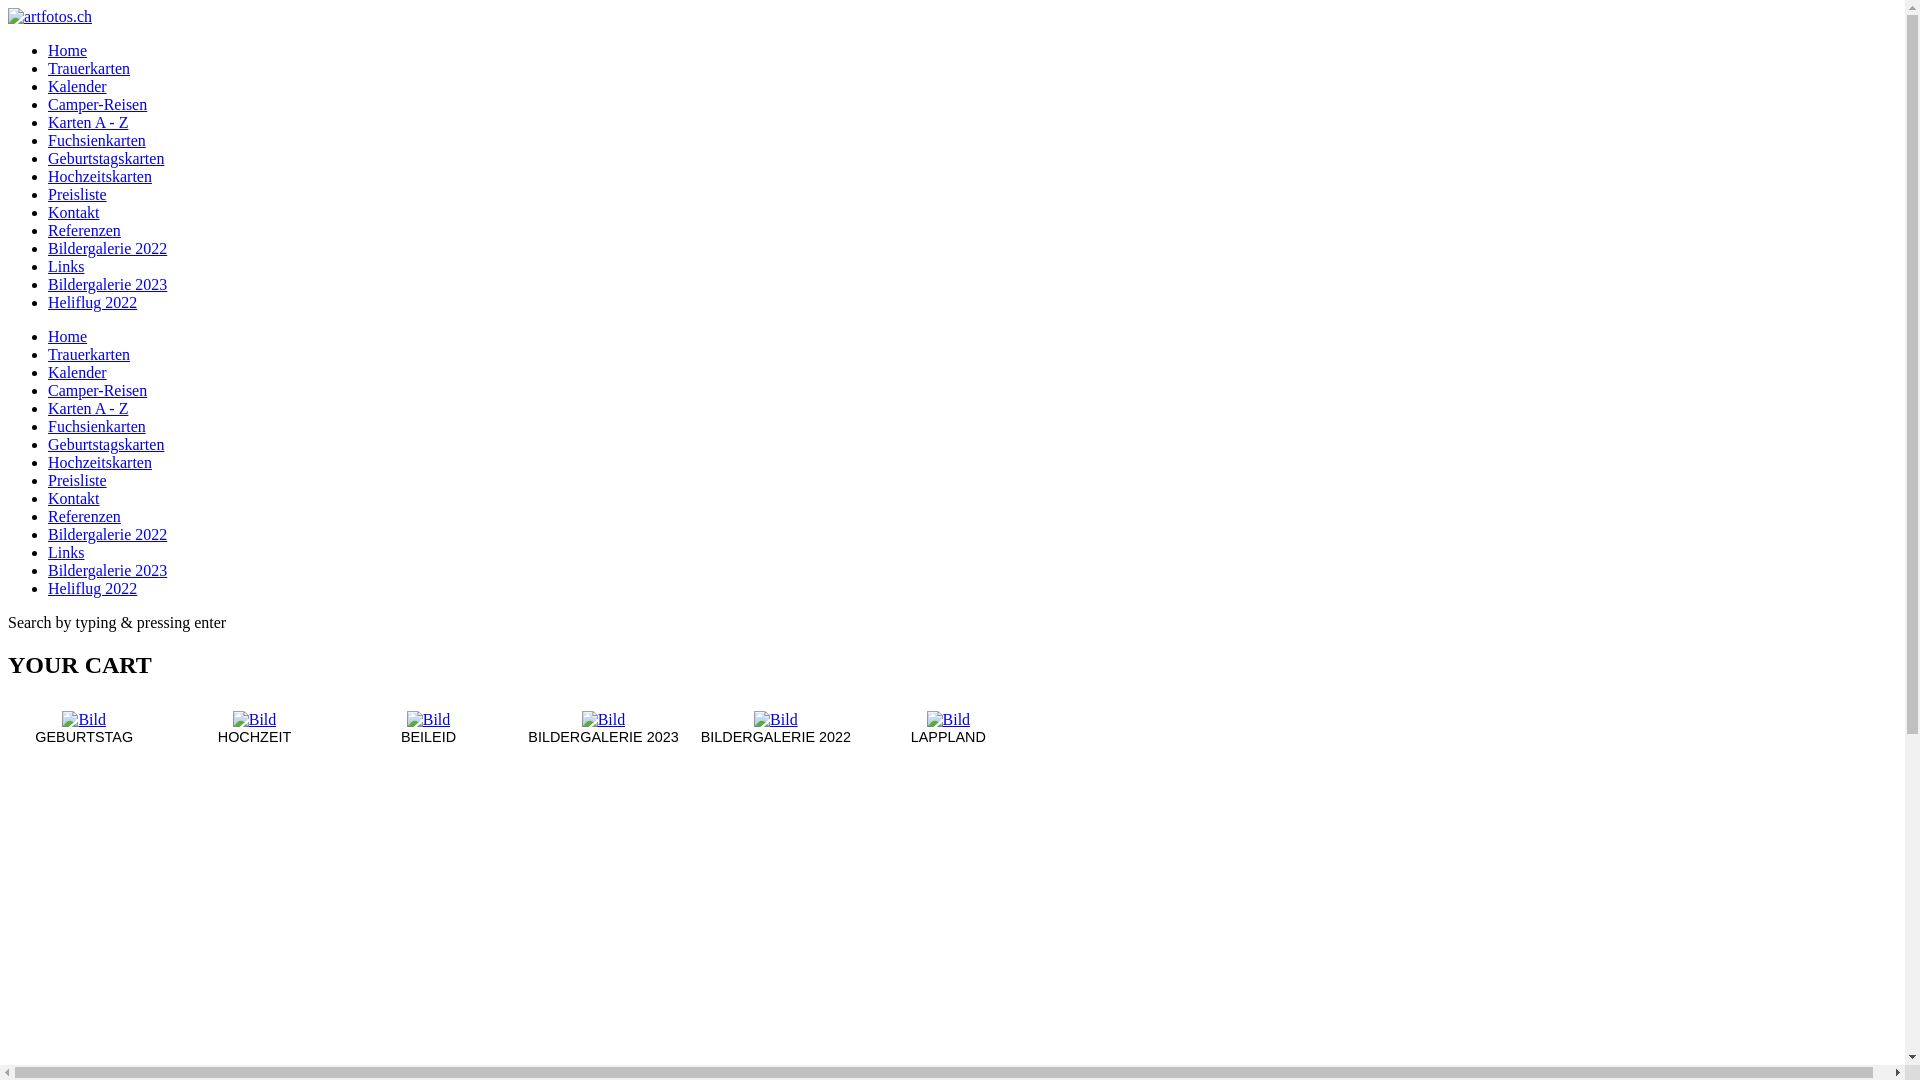 The height and width of the screenshot is (1080, 1920). I want to click on Links, so click(66, 266).